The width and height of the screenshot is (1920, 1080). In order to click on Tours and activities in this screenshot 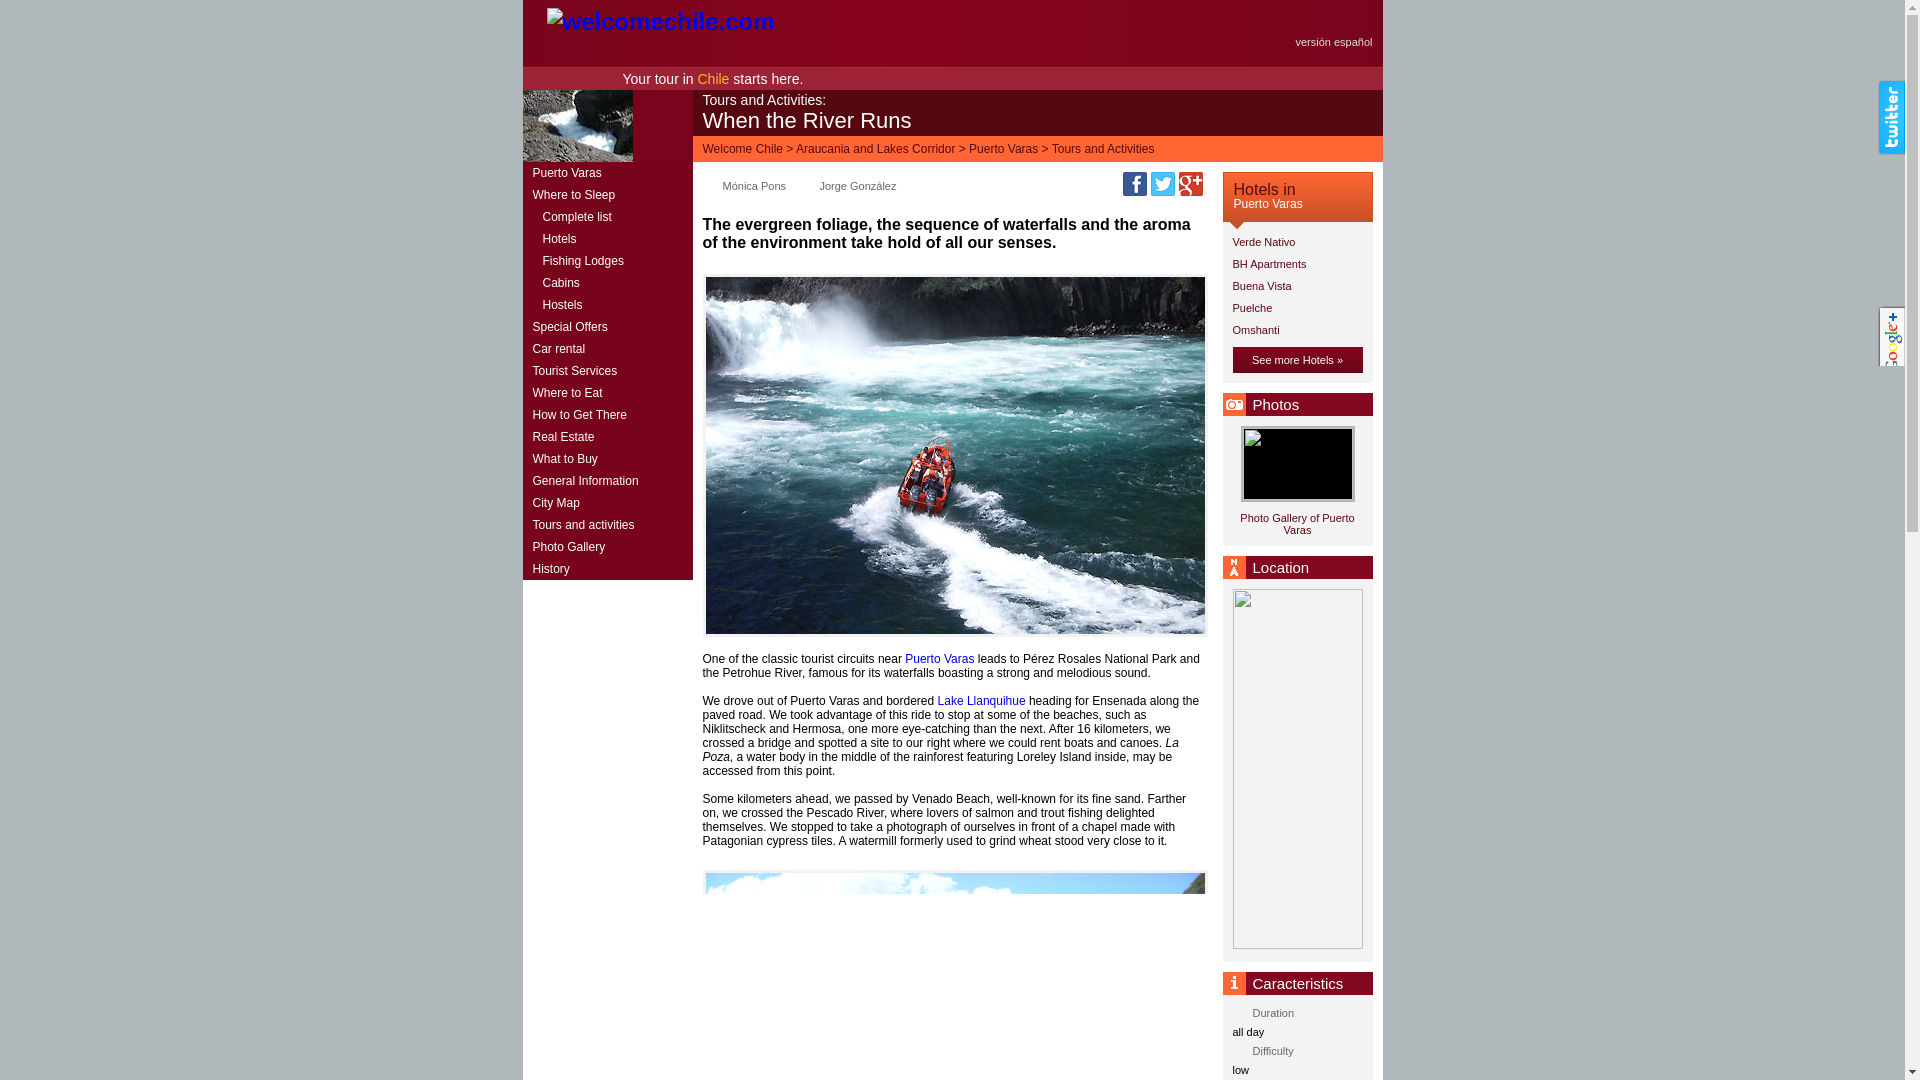, I will do `click(606, 524)`.